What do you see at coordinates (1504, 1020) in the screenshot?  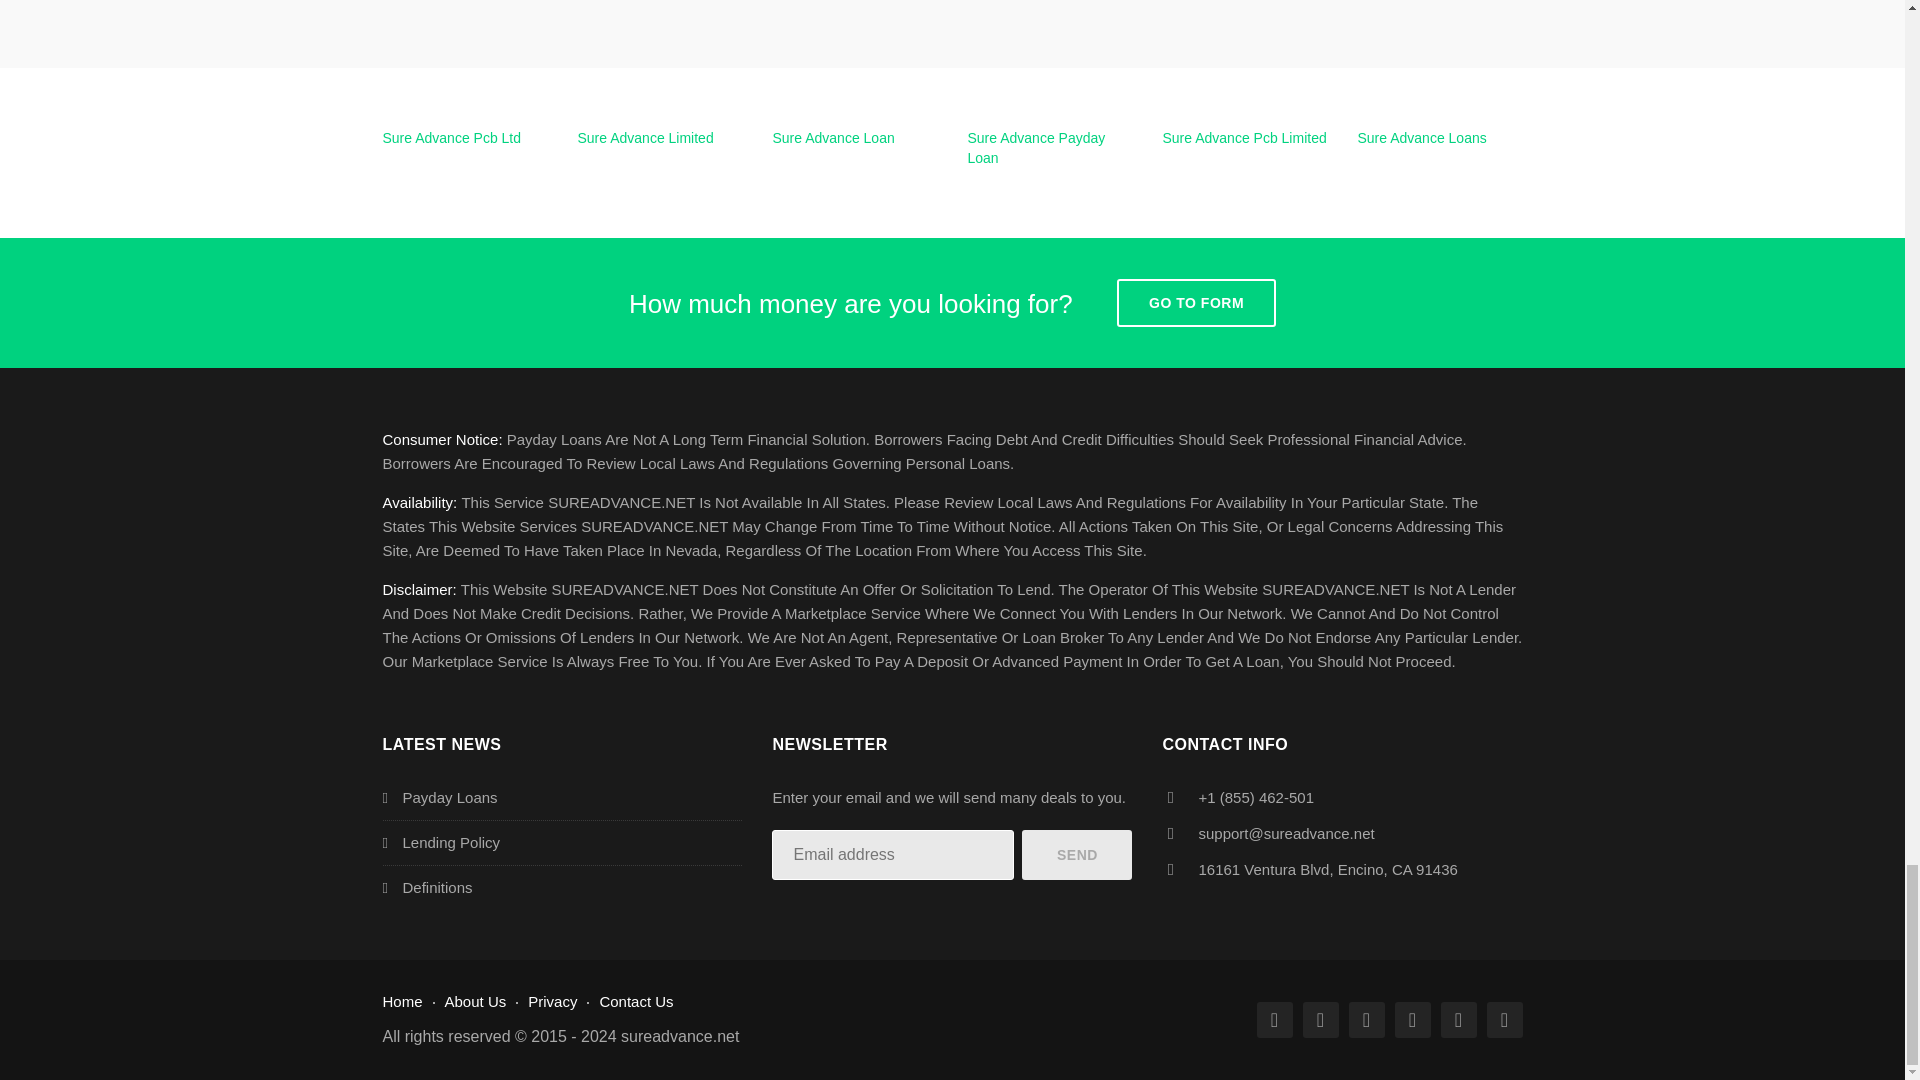 I see `Dribbble` at bounding box center [1504, 1020].